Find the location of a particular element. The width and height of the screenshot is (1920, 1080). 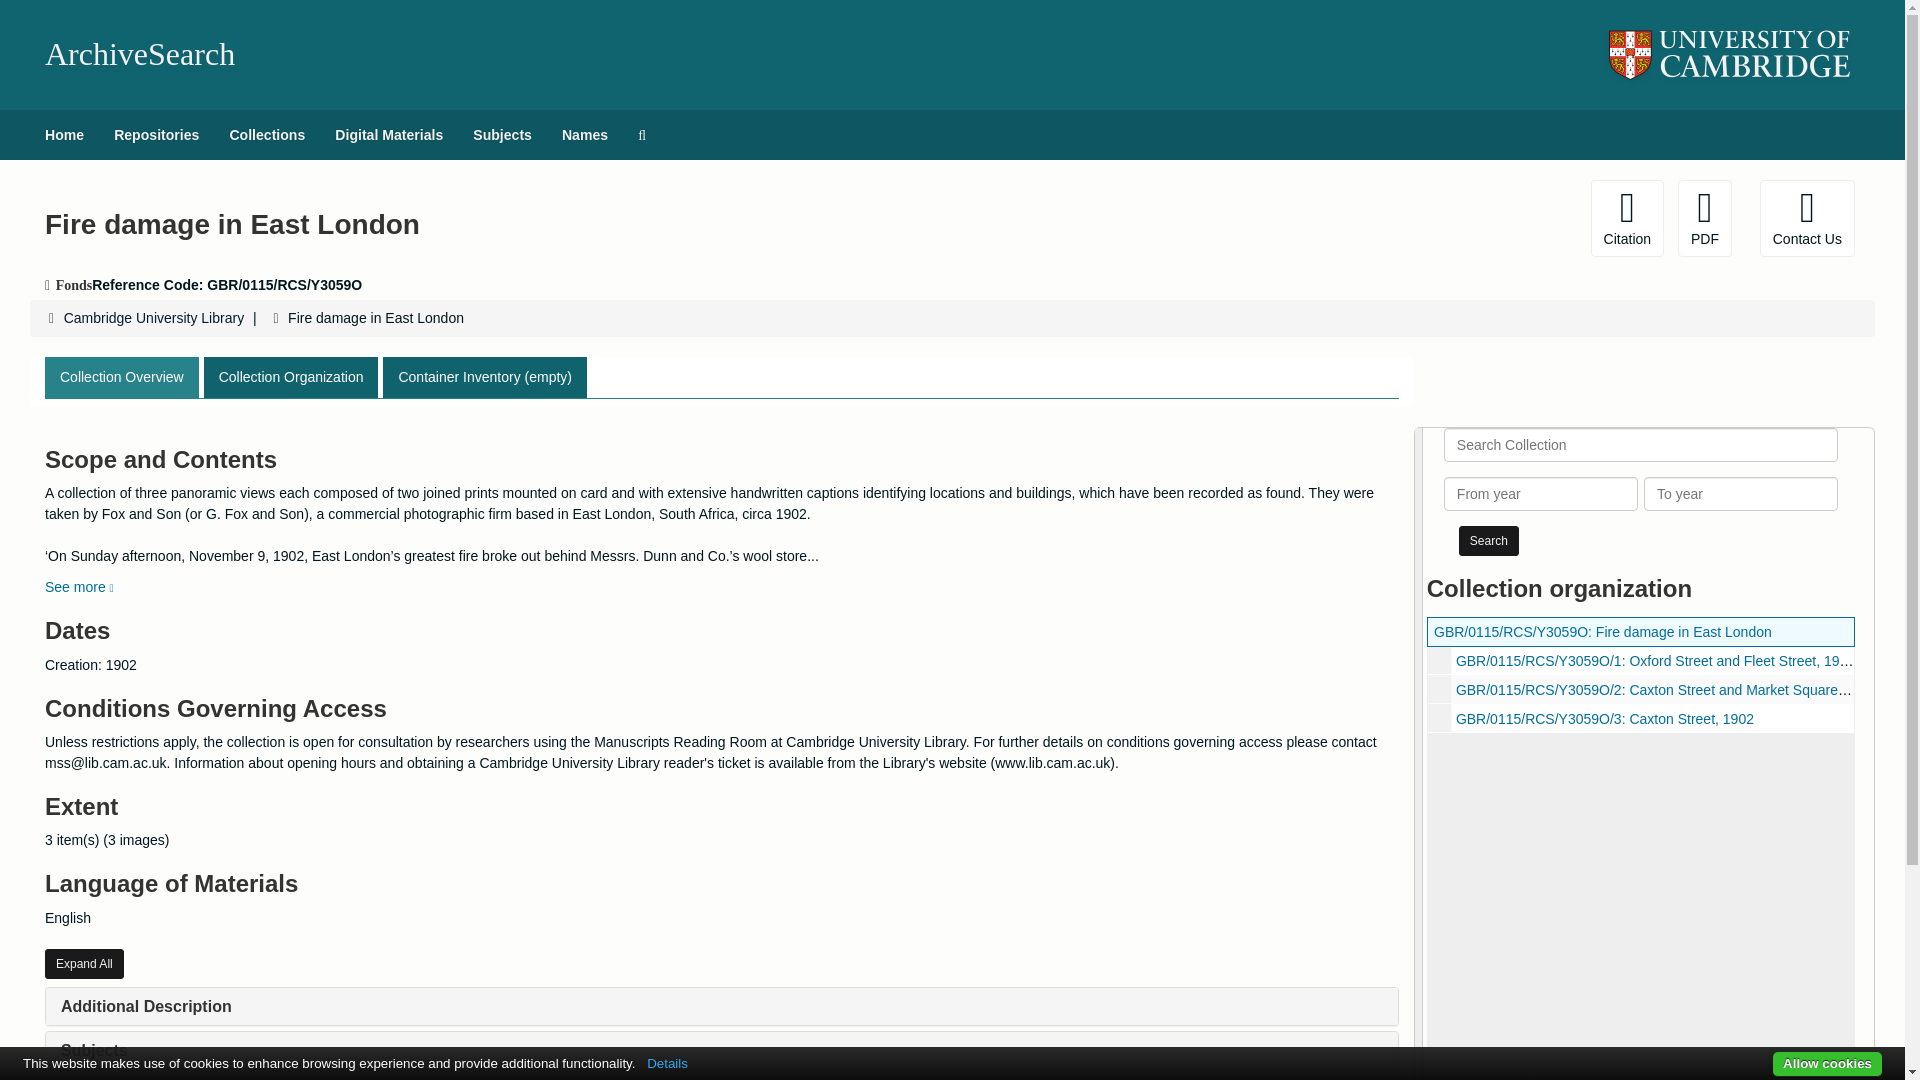

Names is located at coordinates (584, 134).